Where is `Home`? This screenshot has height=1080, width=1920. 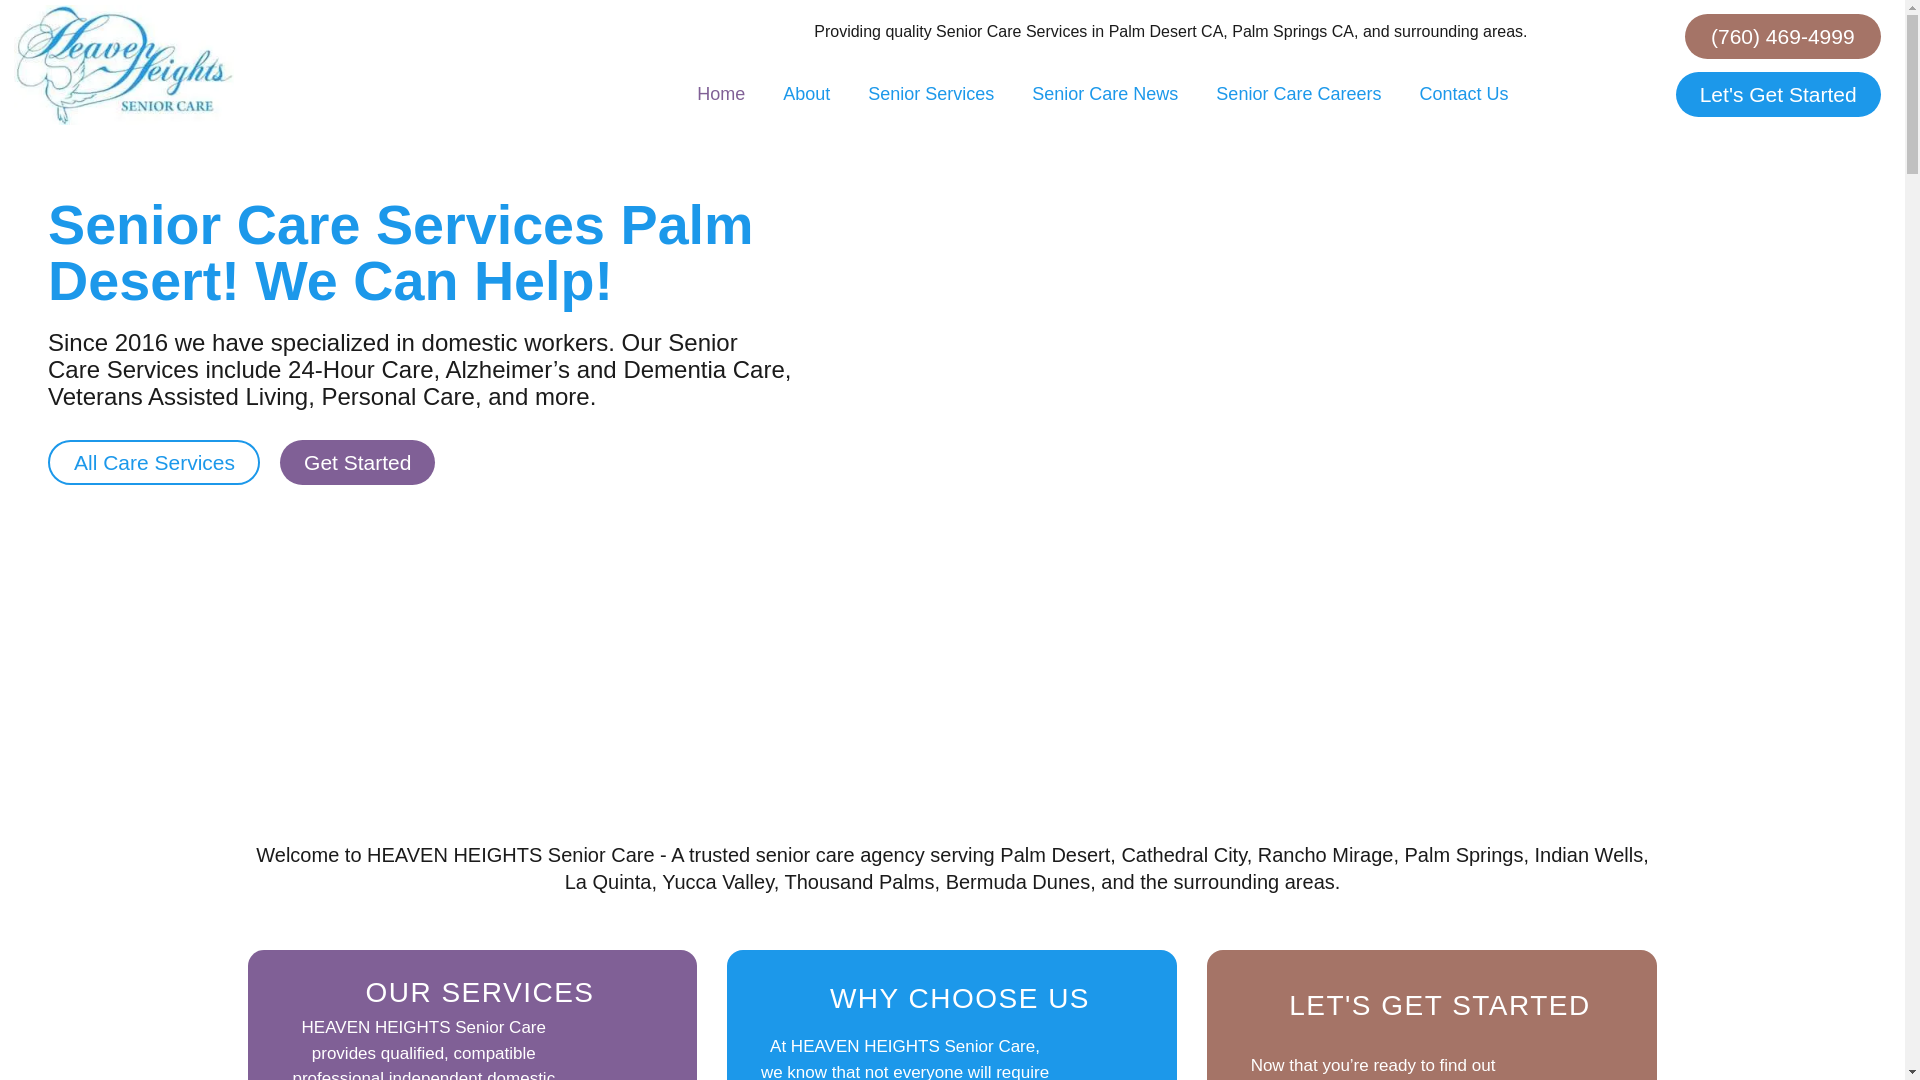 Home is located at coordinates (720, 93).